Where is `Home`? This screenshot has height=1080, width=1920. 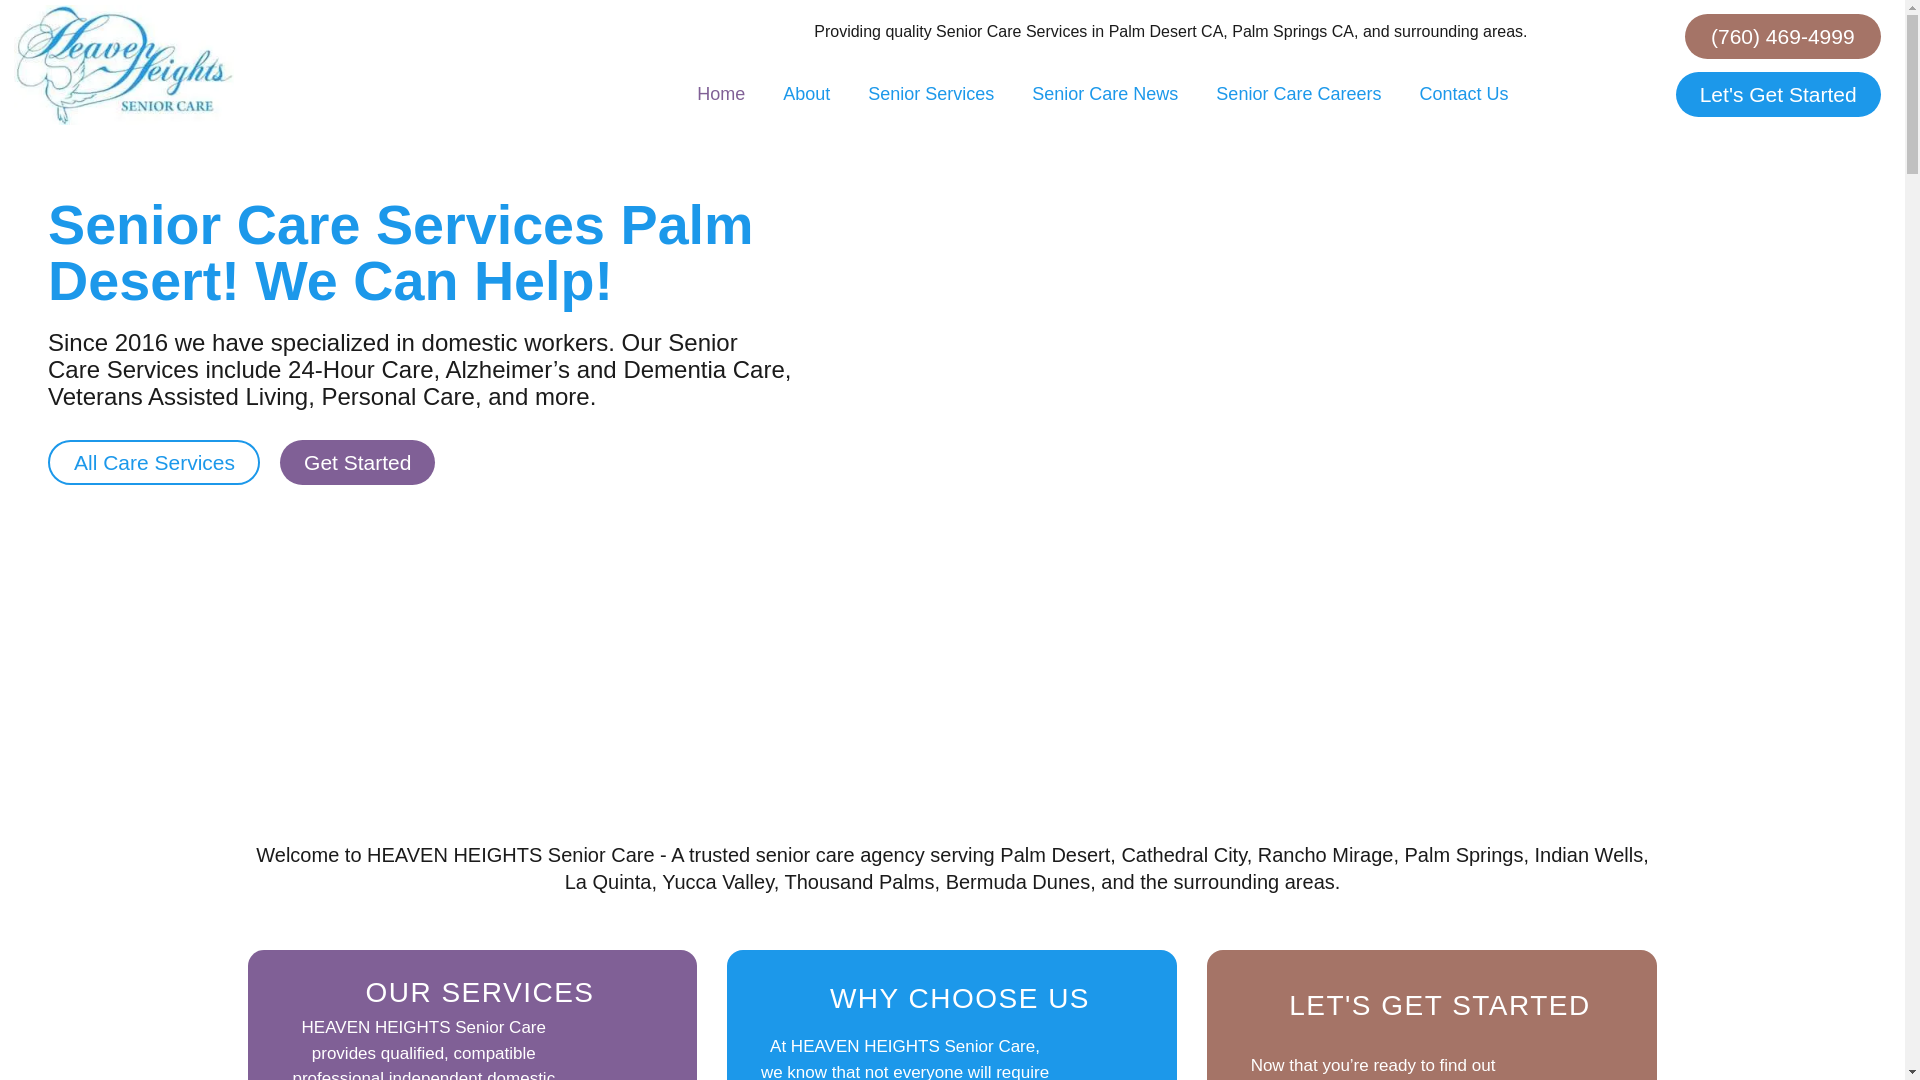 Home is located at coordinates (720, 93).